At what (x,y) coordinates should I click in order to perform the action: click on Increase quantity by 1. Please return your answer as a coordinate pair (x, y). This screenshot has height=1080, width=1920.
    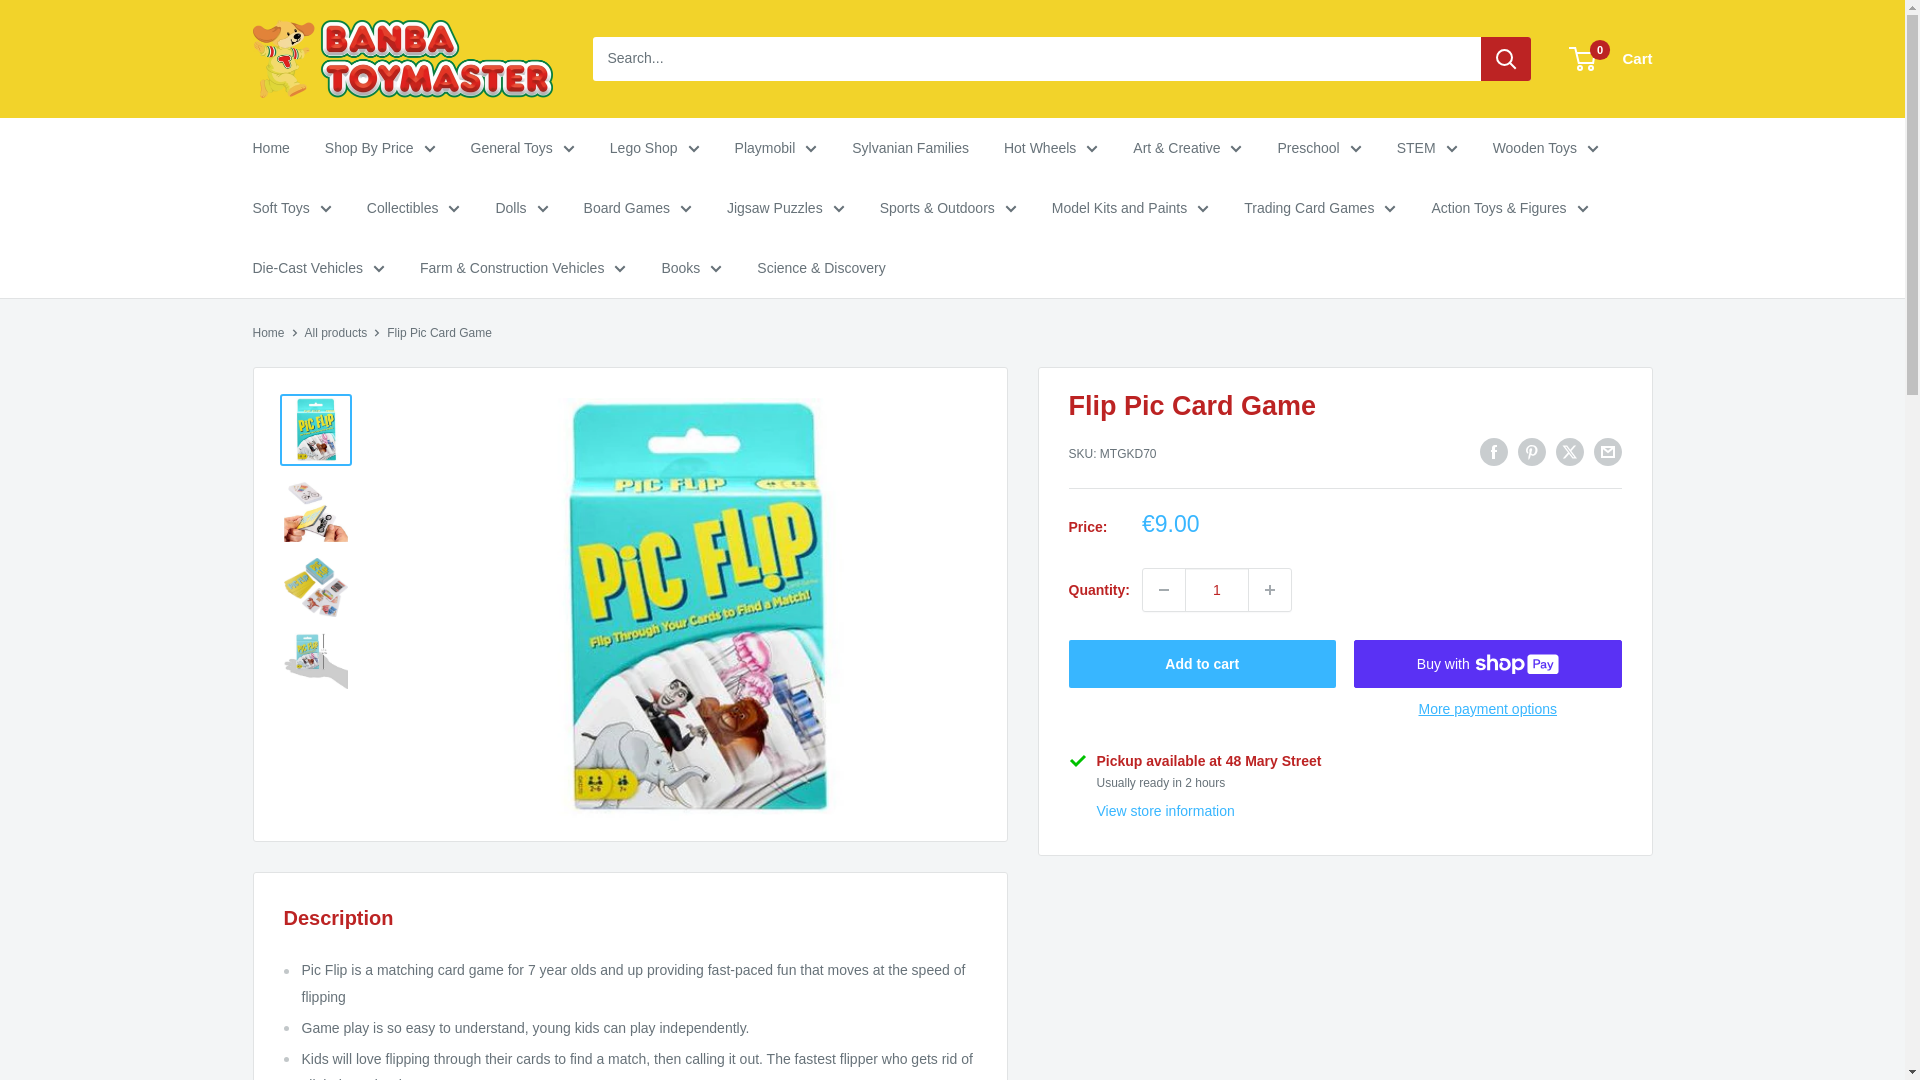
    Looking at the image, I should click on (1270, 590).